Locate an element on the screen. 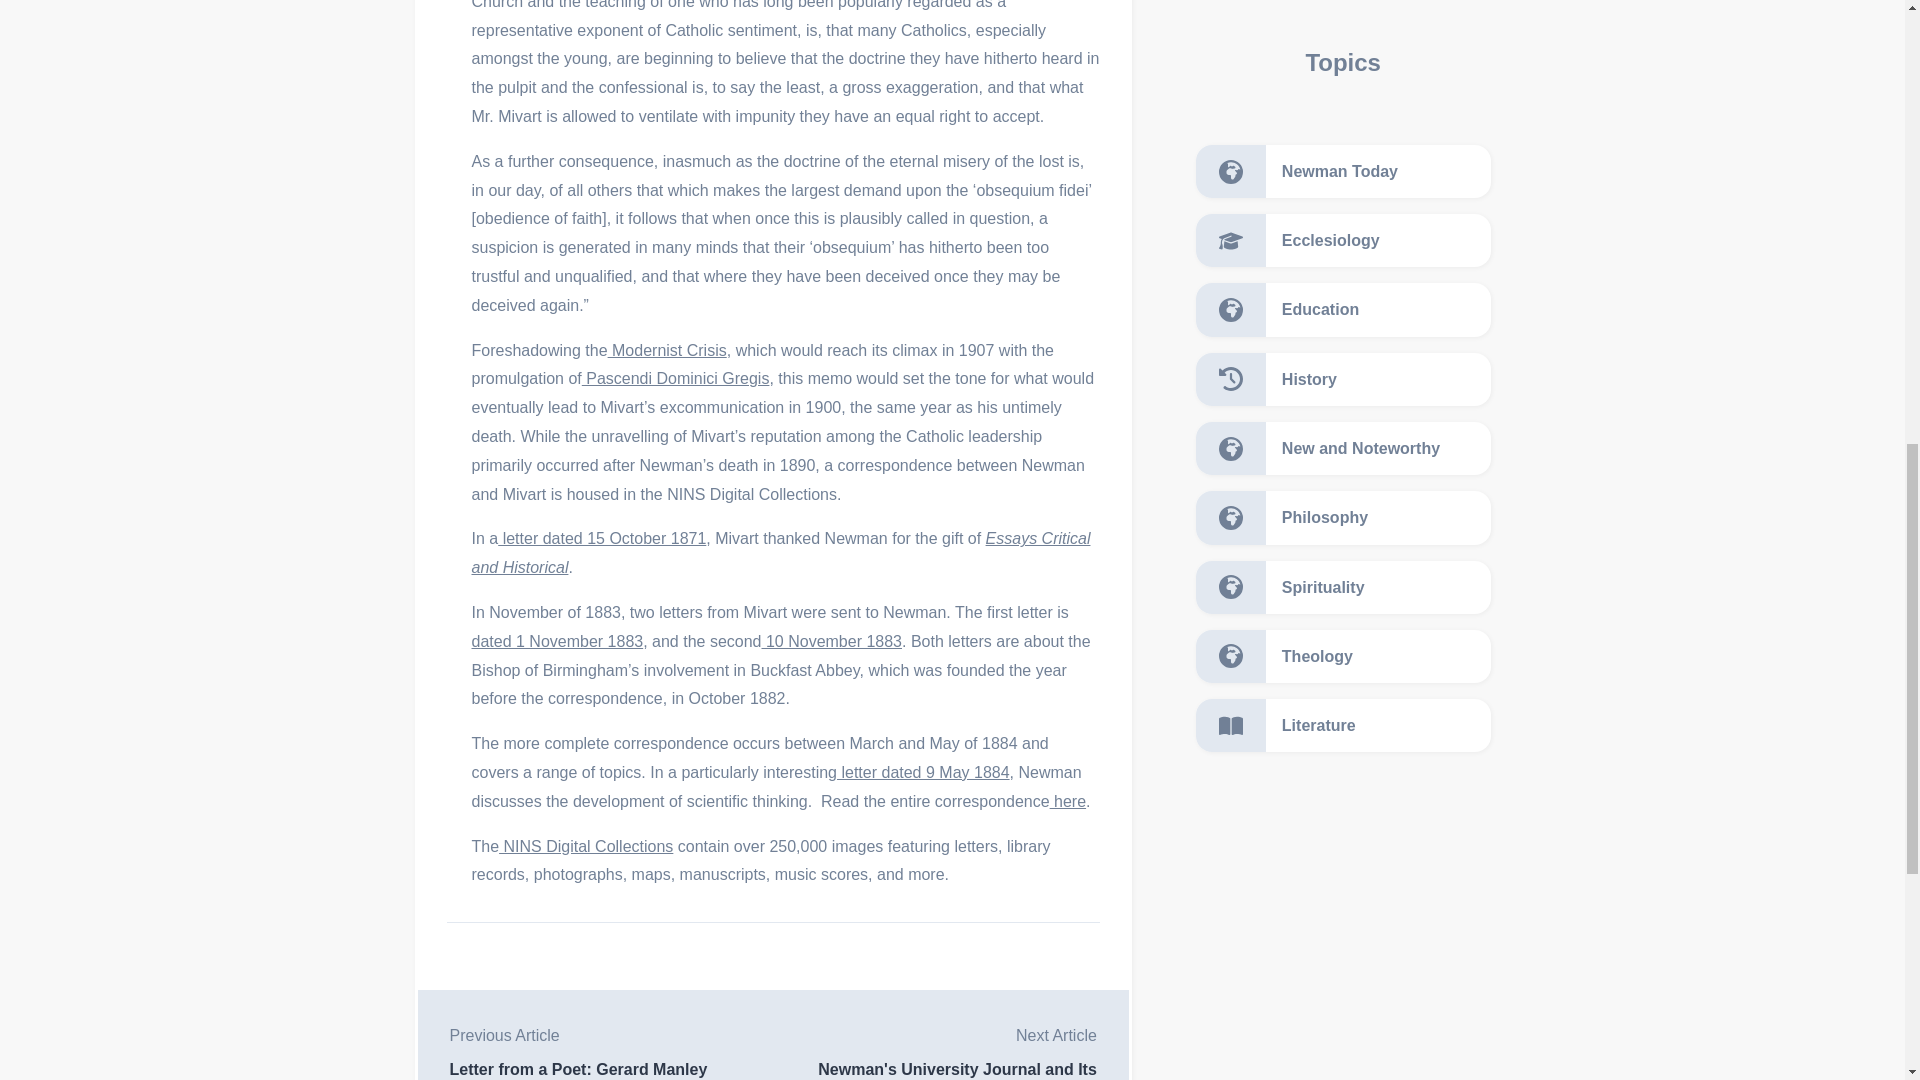 Image resolution: width=1920 pixels, height=1080 pixels. New and Noteworthy is located at coordinates (1344, 448).